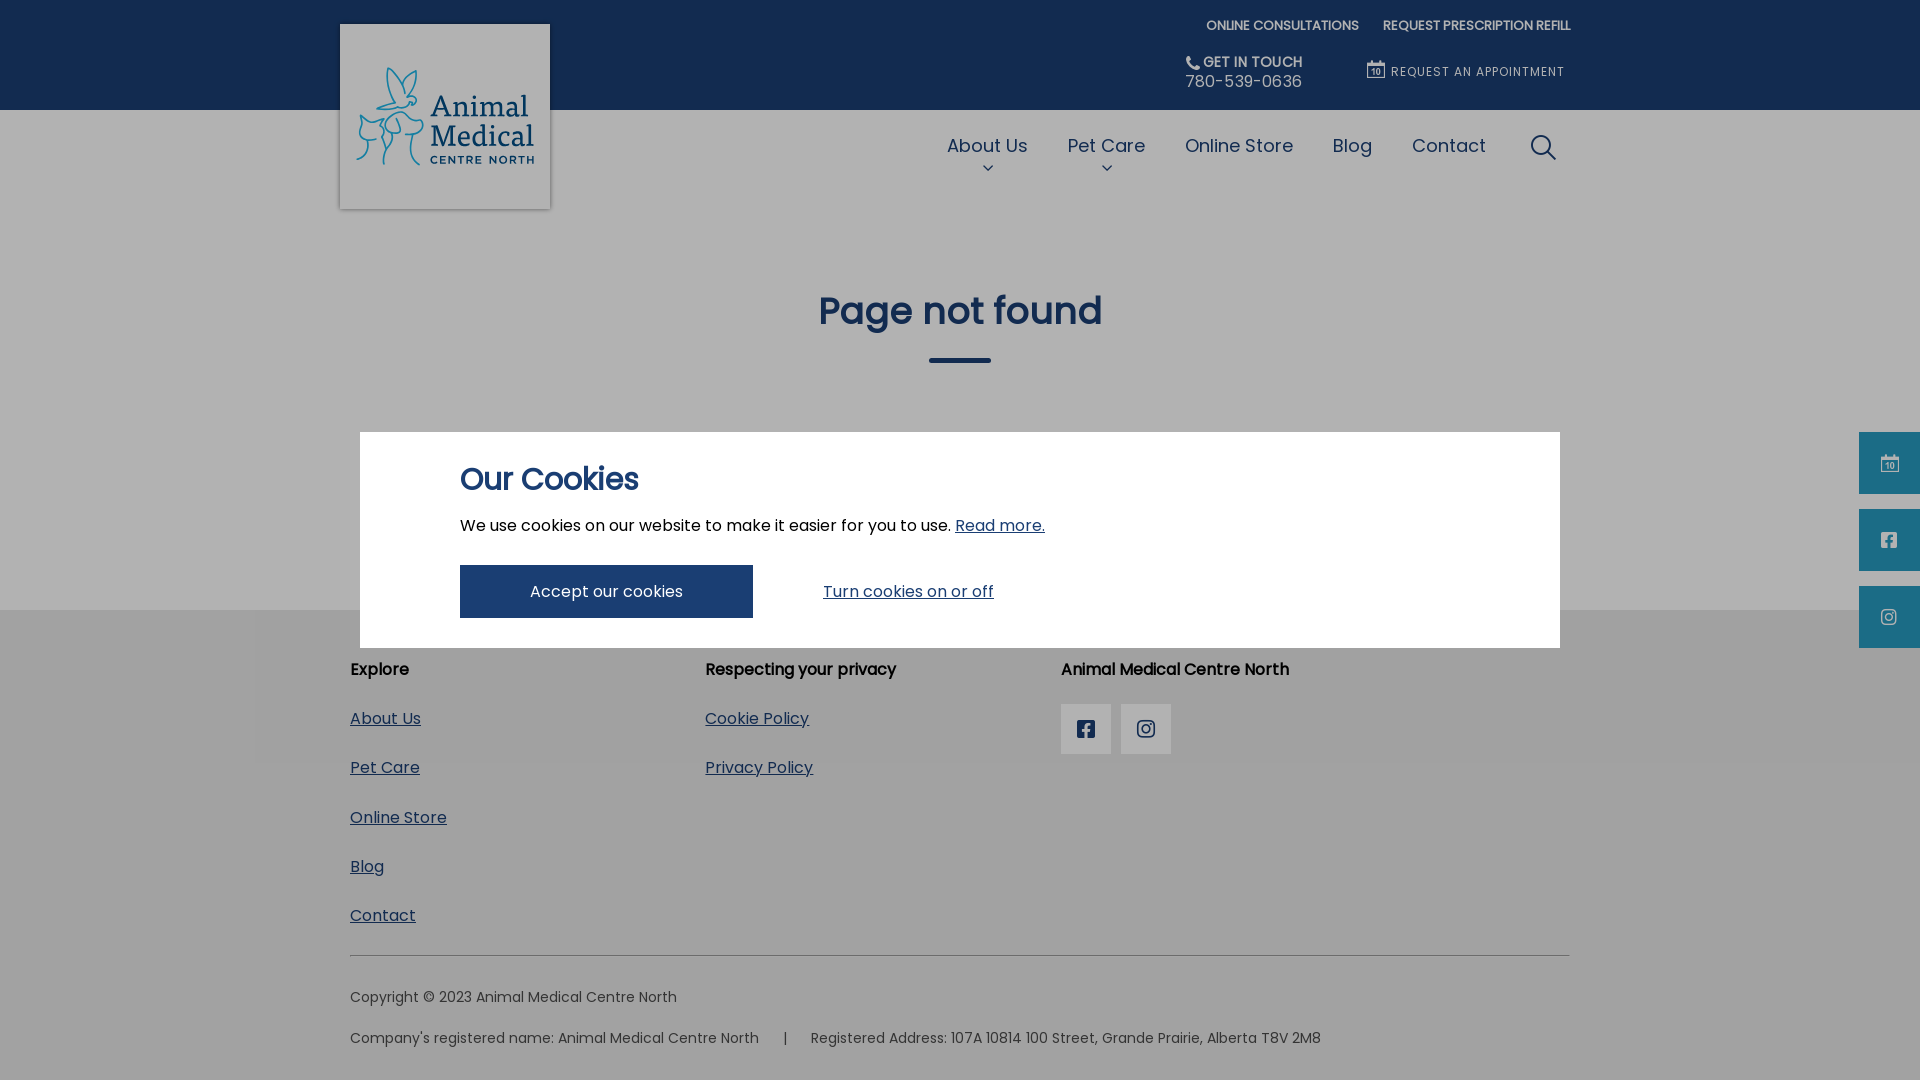 The image size is (1920, 1080). I want to click on Accept our cookies, so click(606, 592).